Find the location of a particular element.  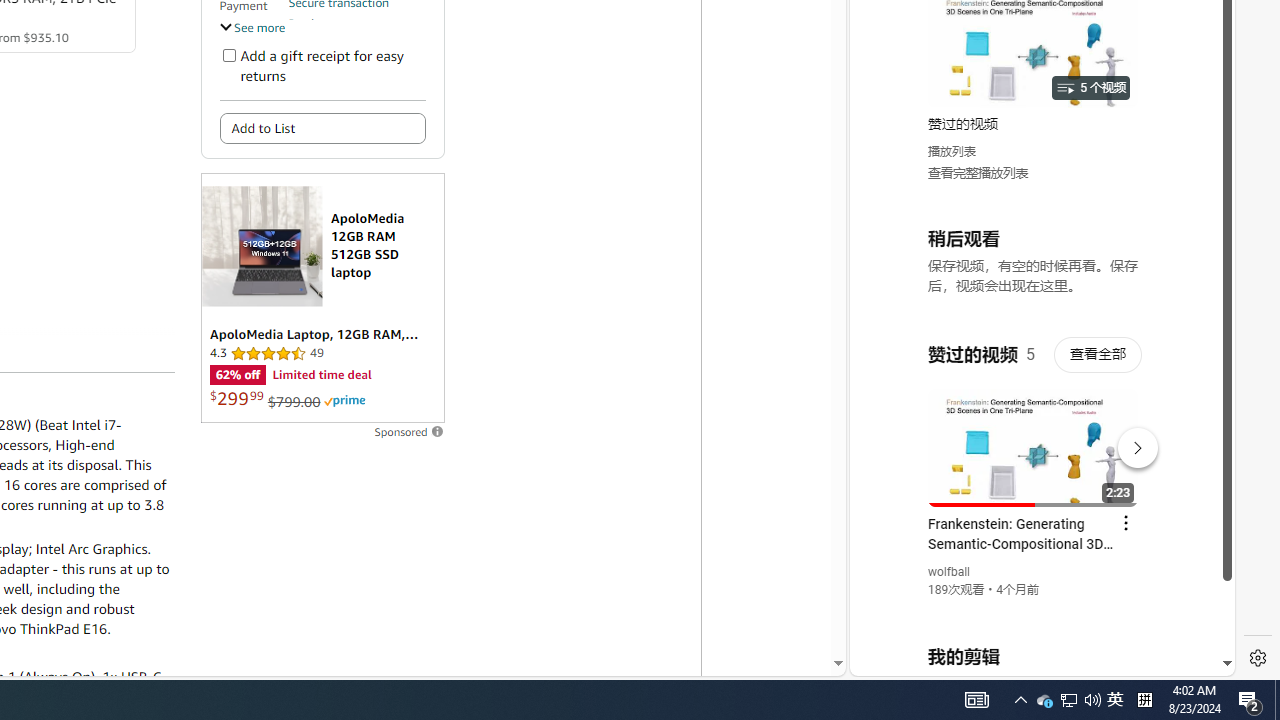

Add to List is located at coordinates (322, 128).